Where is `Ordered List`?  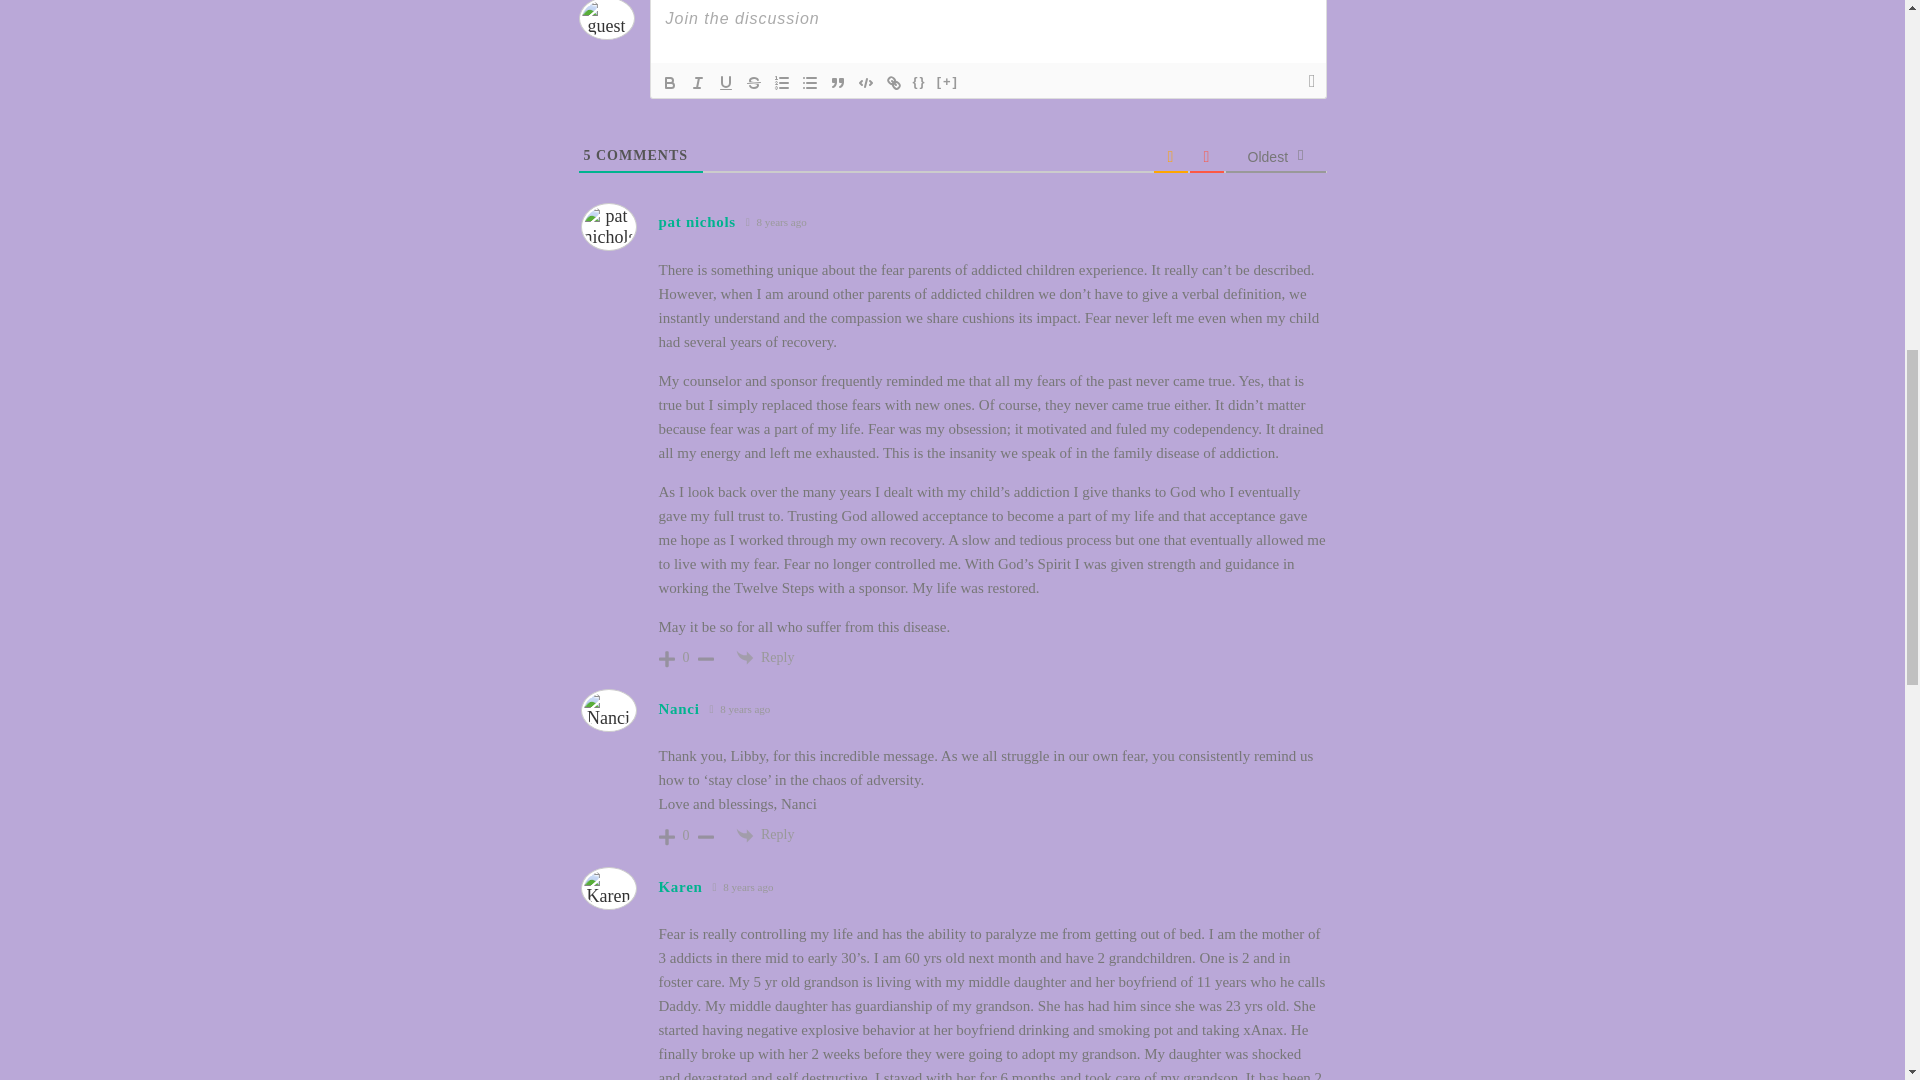 Ordered List is located at coordinates (782, 83).